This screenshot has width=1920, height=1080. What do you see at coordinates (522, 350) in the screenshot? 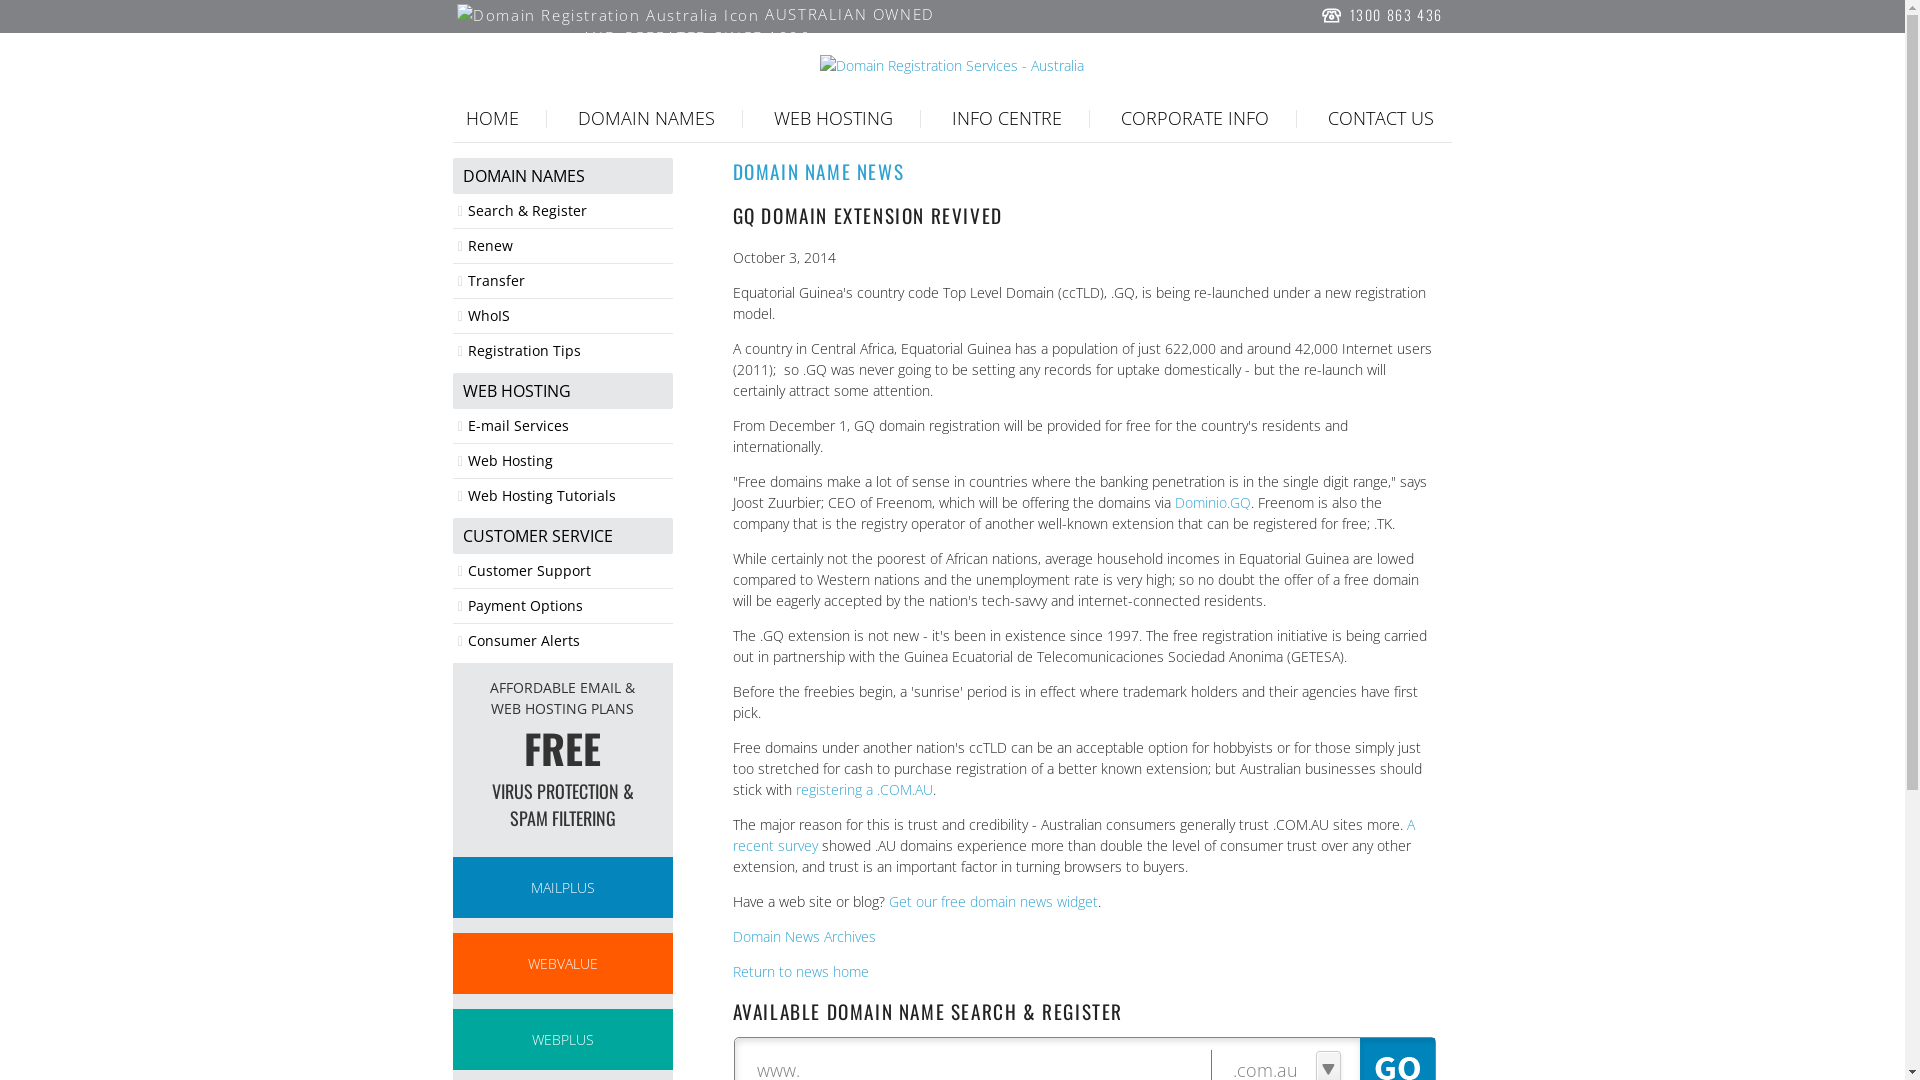
I see `Registration Tips` at bounding box center [522, 350].